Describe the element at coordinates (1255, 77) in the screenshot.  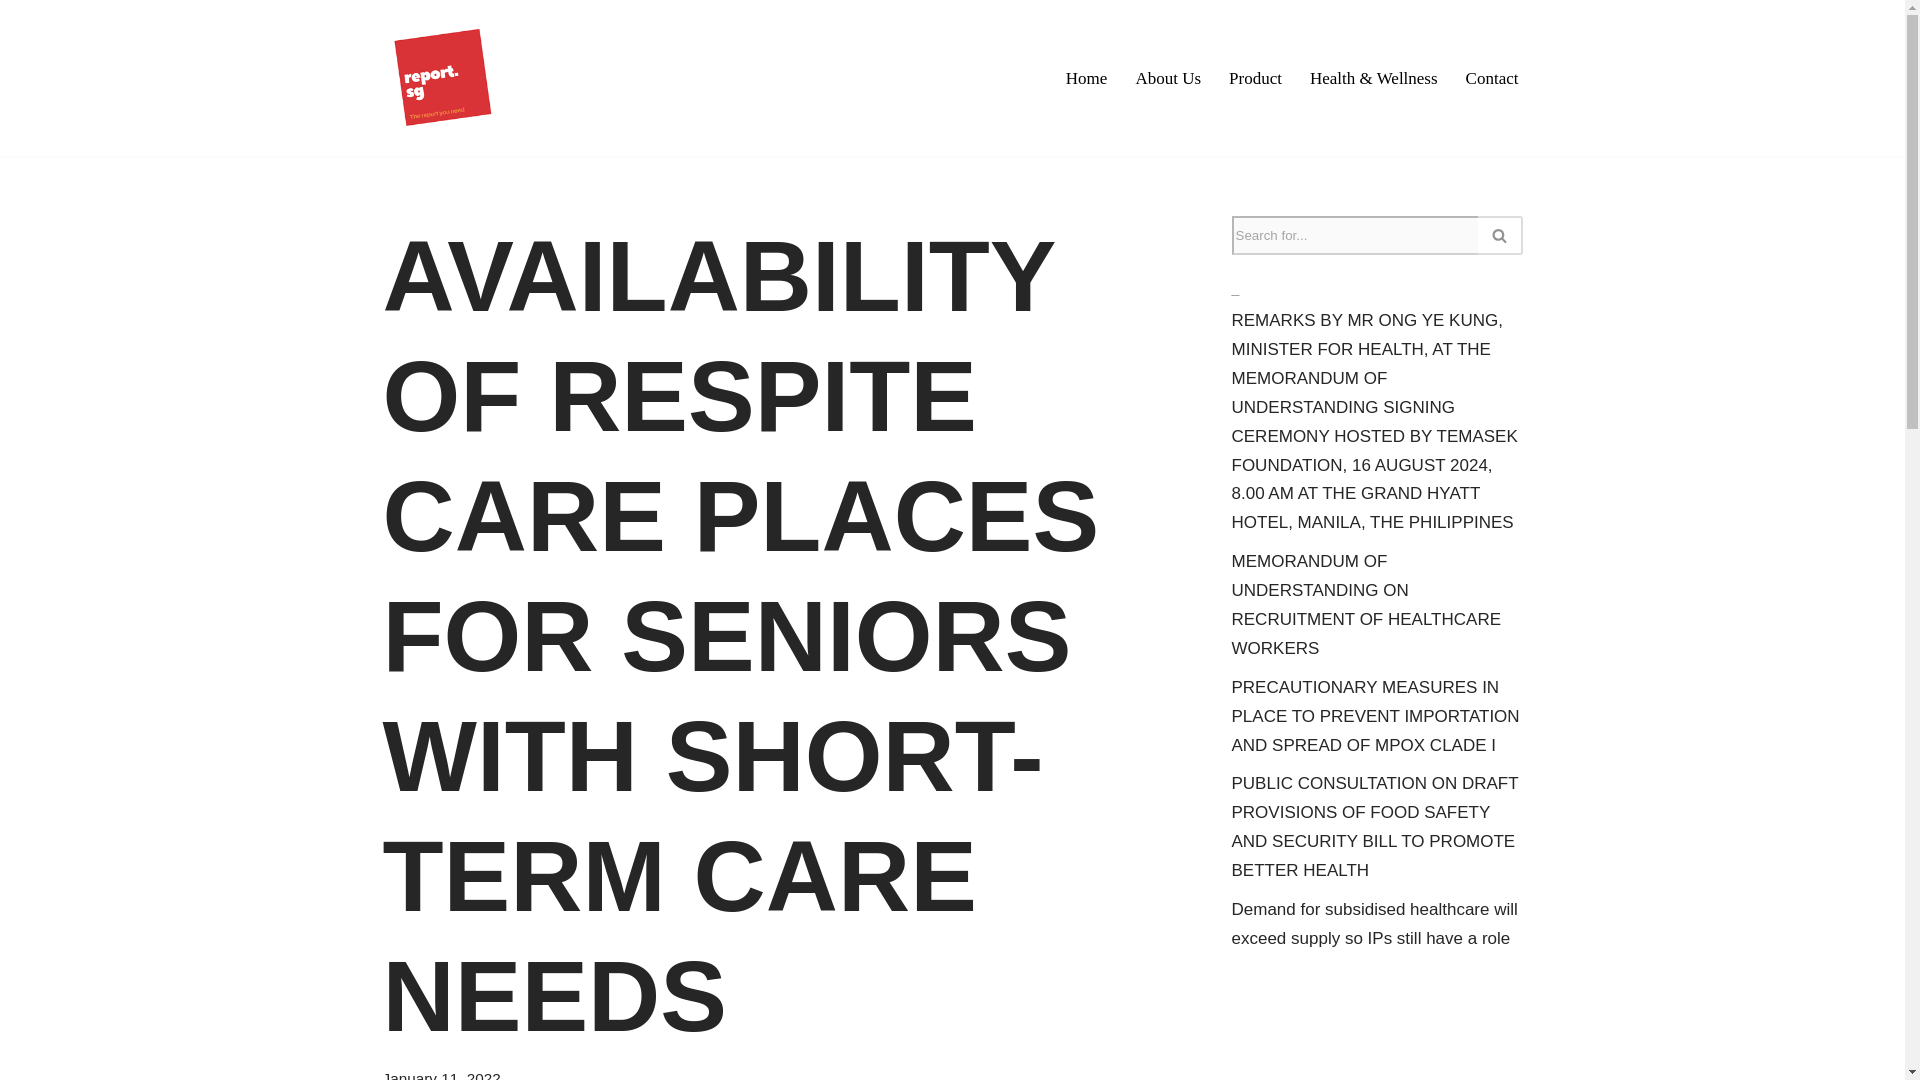
I see `Product` at that location.